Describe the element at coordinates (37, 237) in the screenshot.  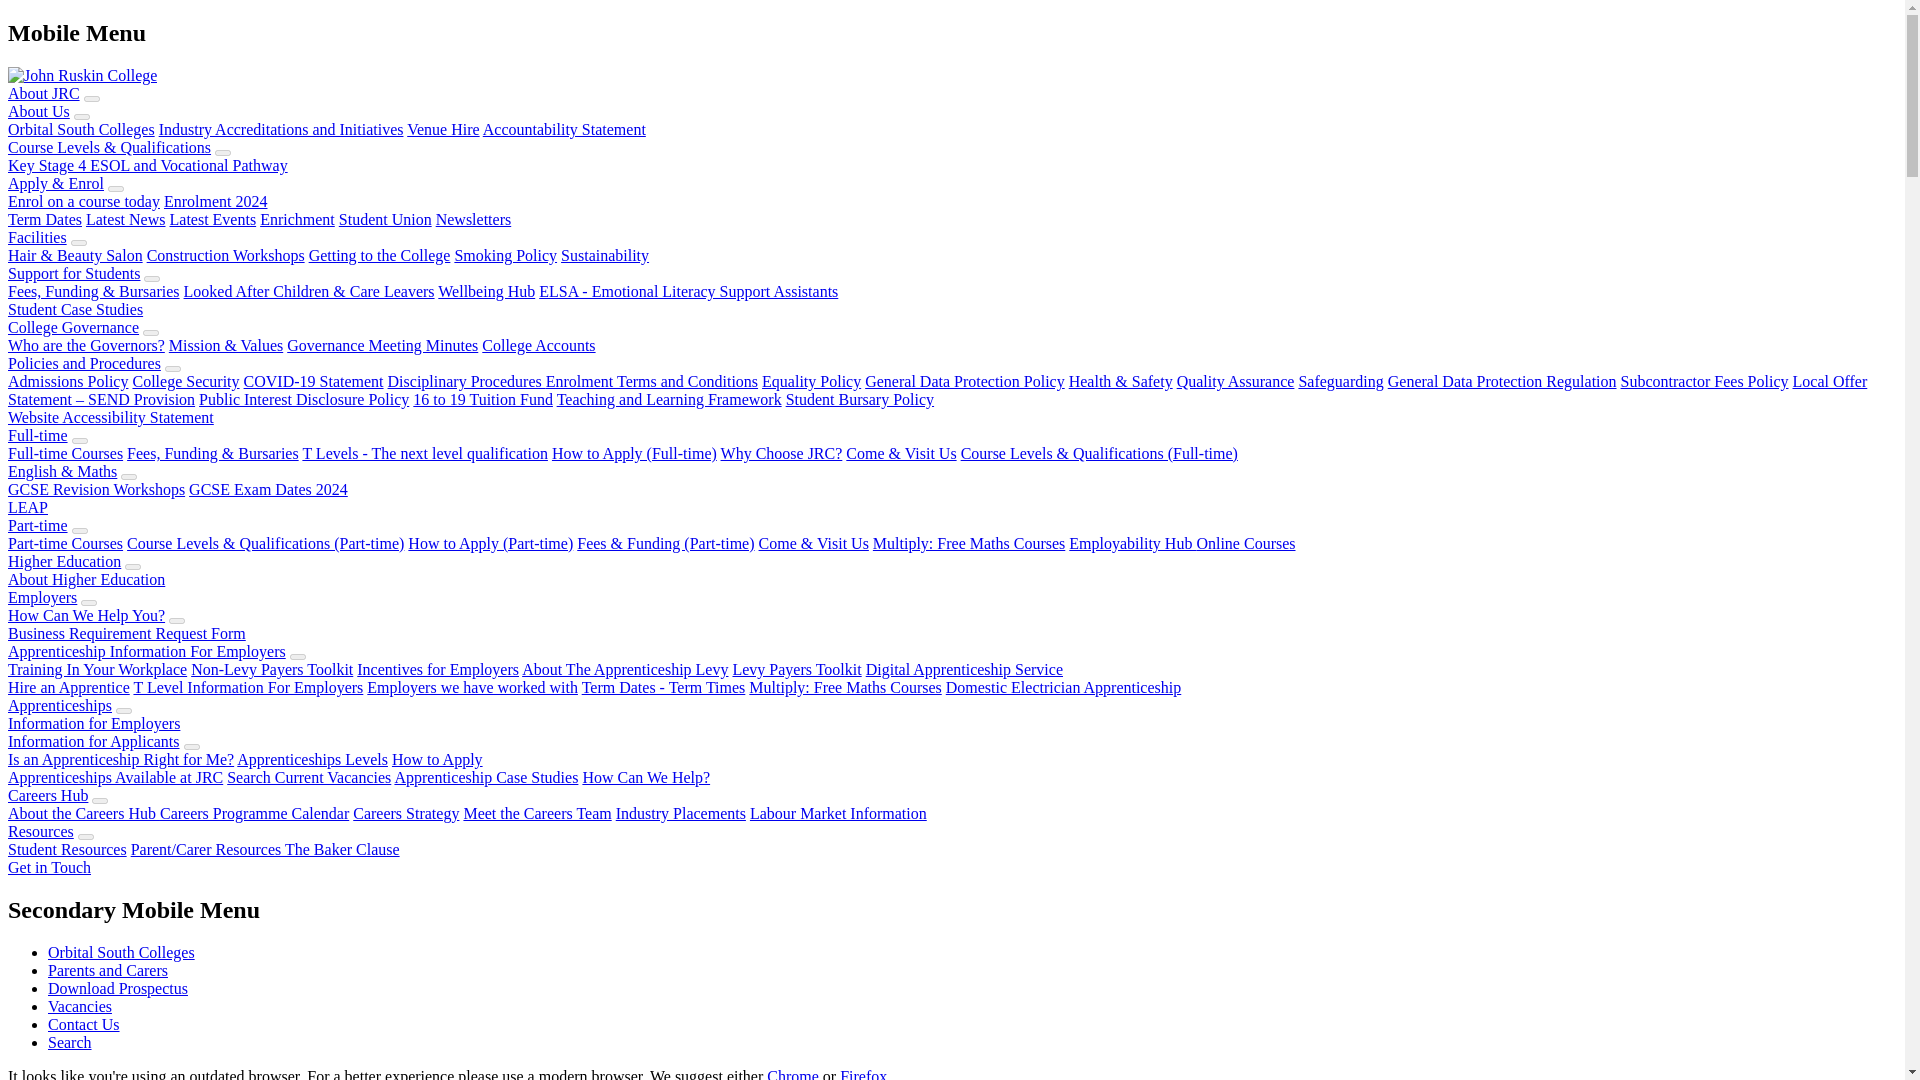
I see `Facilities` at that location.